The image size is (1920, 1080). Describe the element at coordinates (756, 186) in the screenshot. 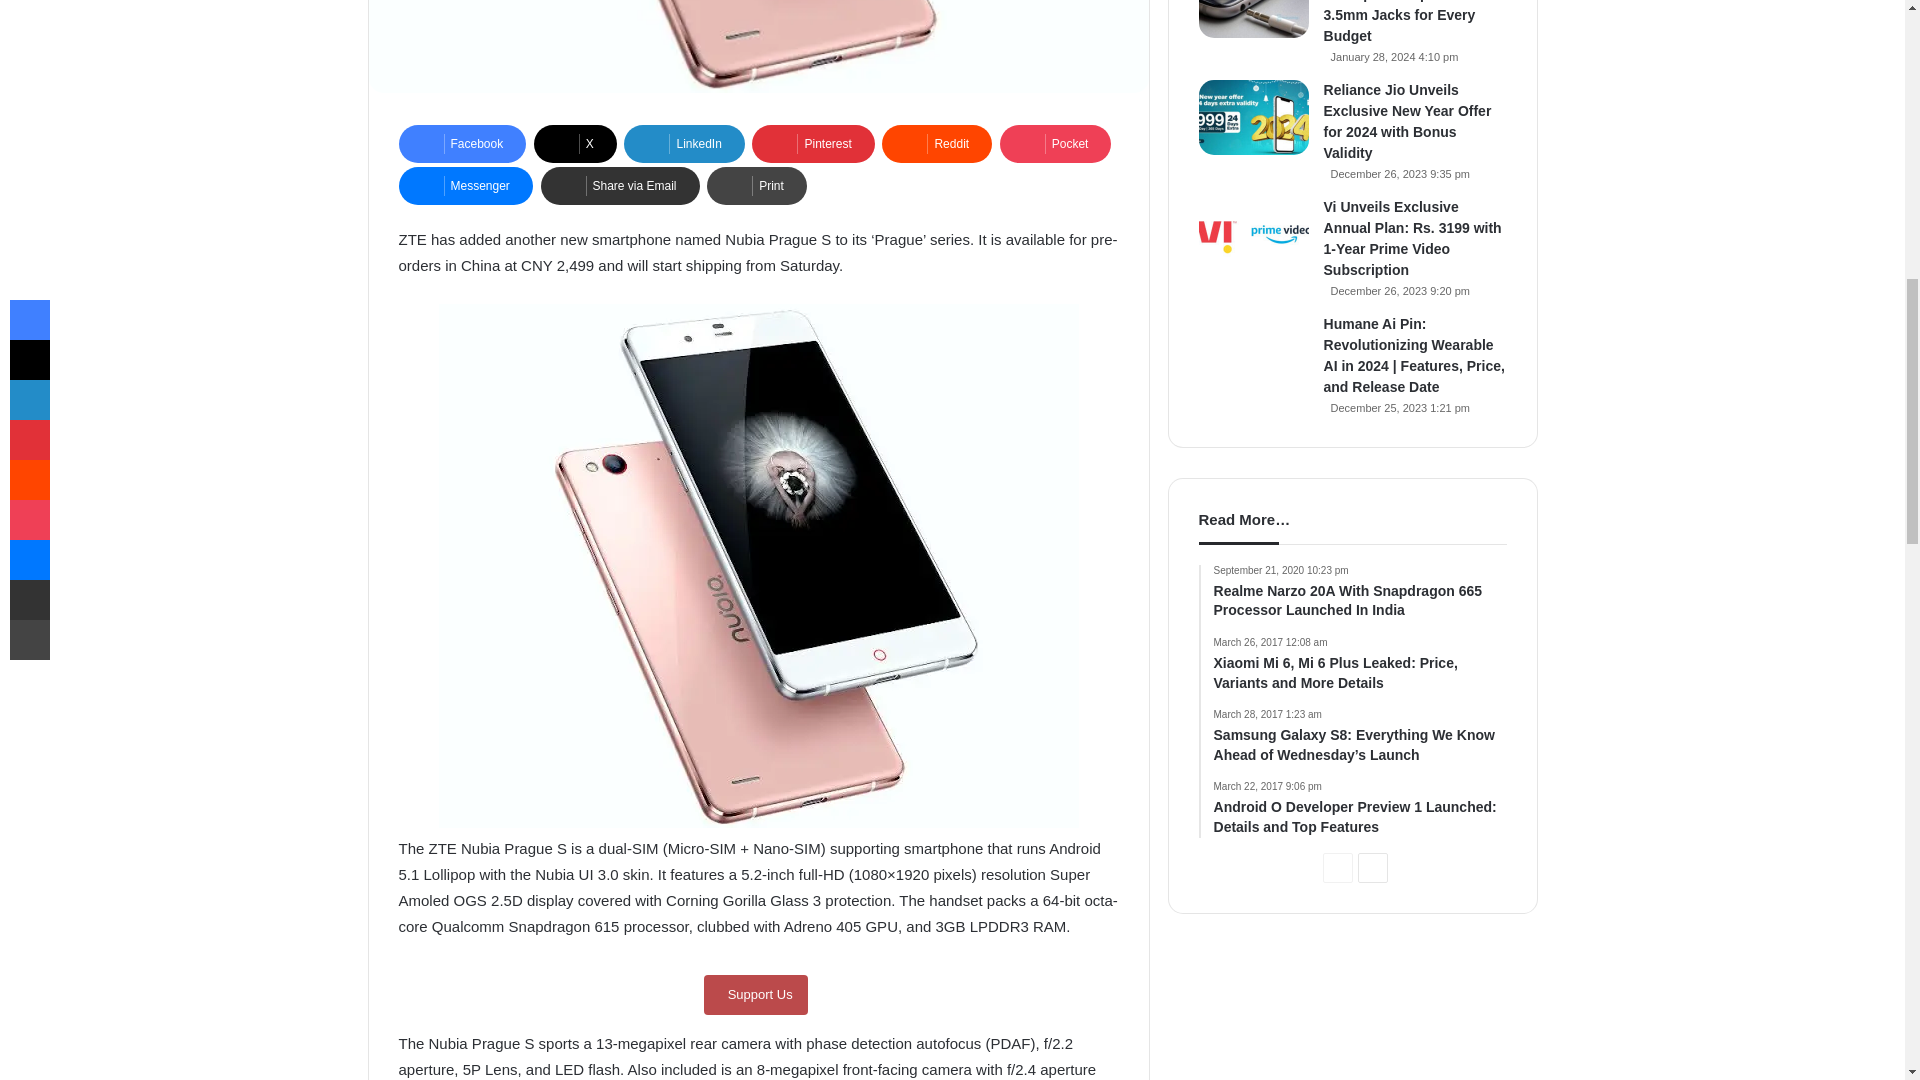

I see `Print` at that location.